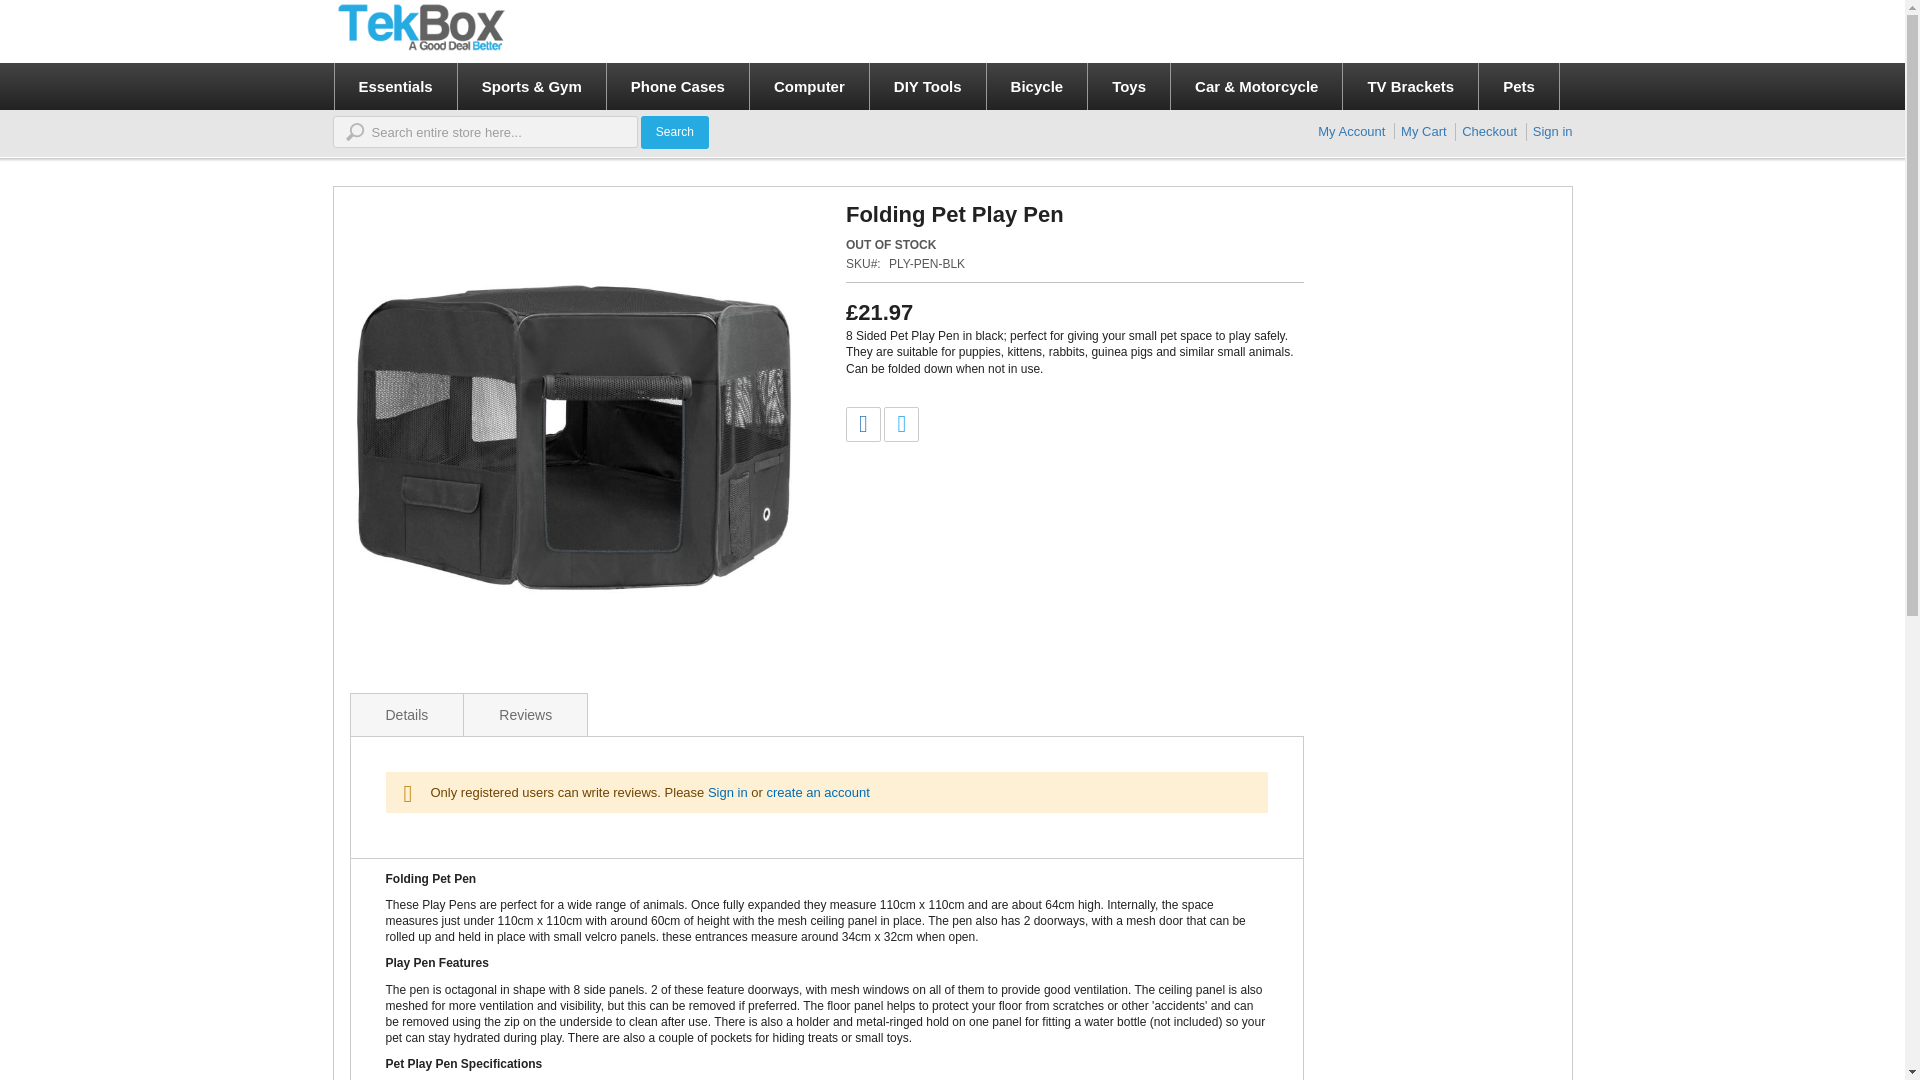 The image size is (1920, 1080). I want to click on Reviews, so click(524, 714).